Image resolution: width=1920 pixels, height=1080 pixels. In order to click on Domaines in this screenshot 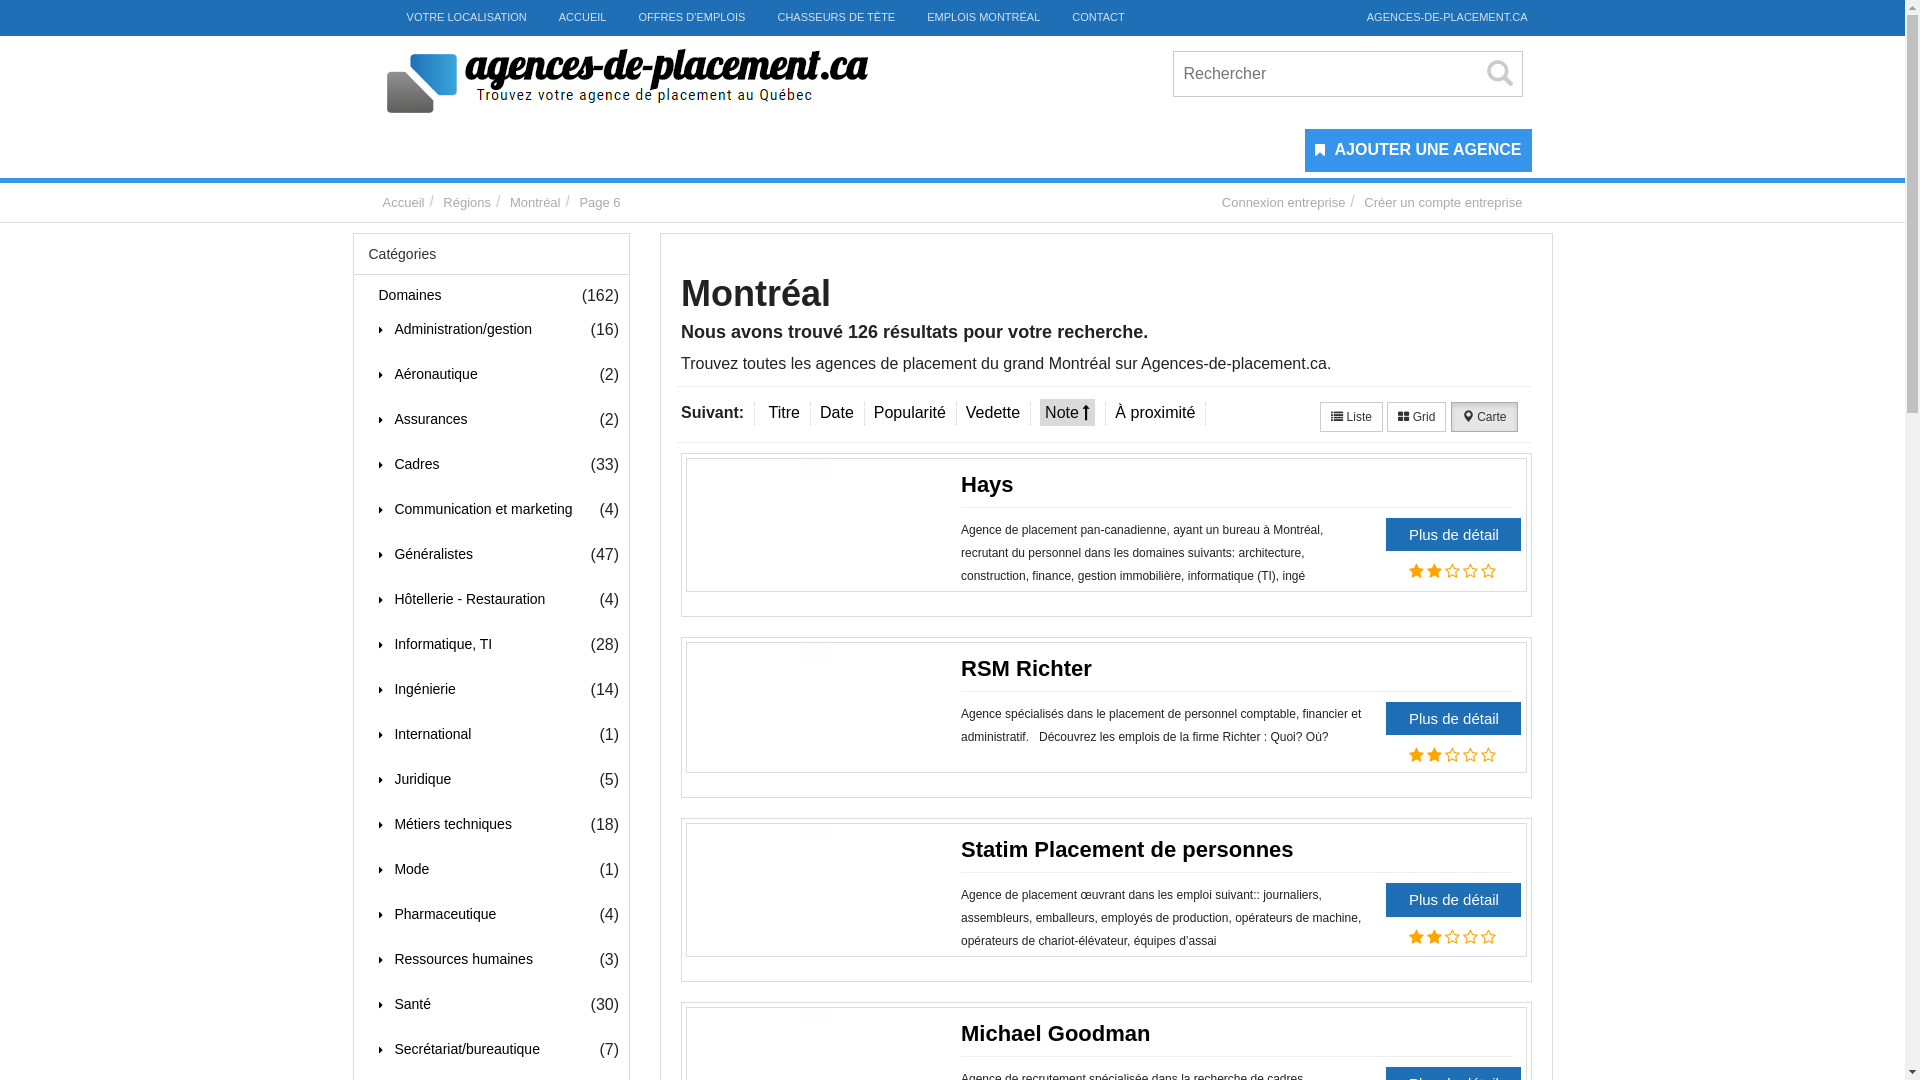, I will do `click(404, 295)`.